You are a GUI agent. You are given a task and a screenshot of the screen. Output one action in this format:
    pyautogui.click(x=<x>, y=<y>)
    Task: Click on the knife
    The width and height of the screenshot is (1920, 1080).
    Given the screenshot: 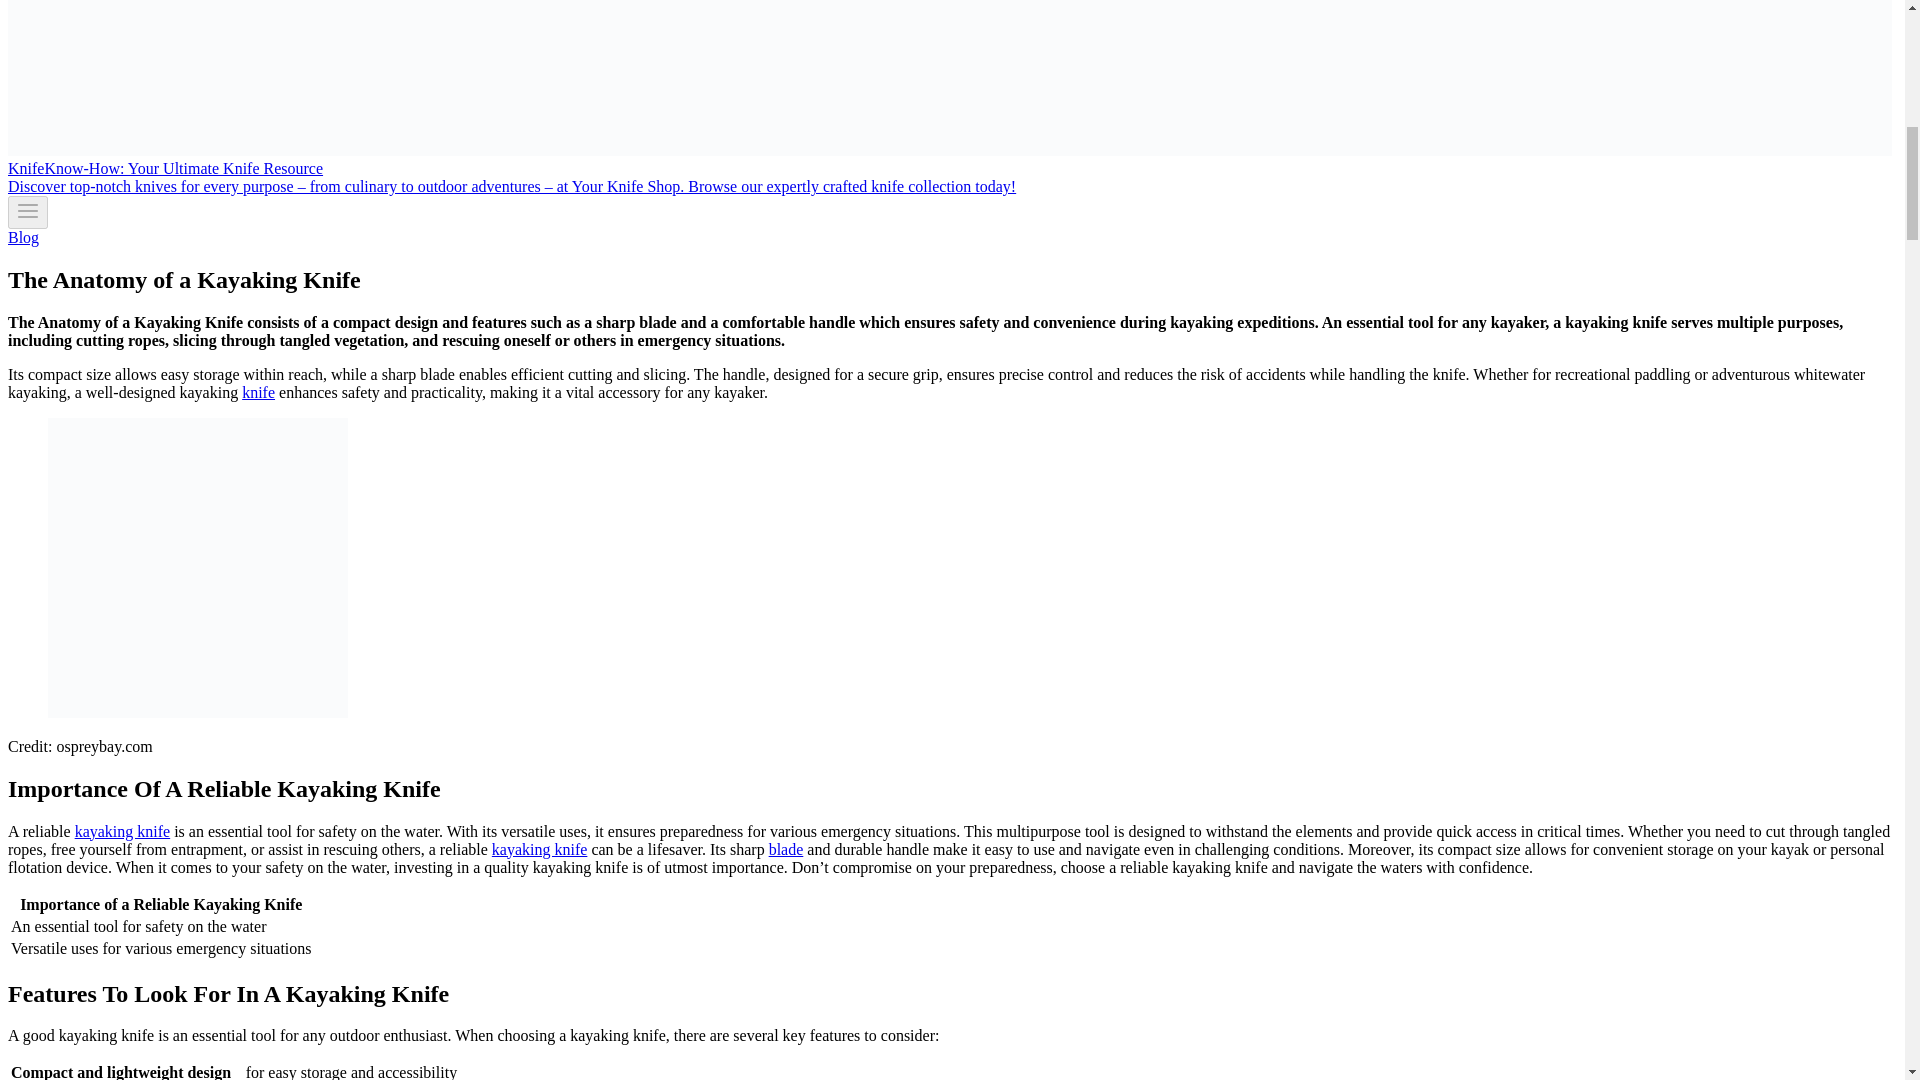 What is the action you would take?
    pyautogui.click(x=258, y=392)
    